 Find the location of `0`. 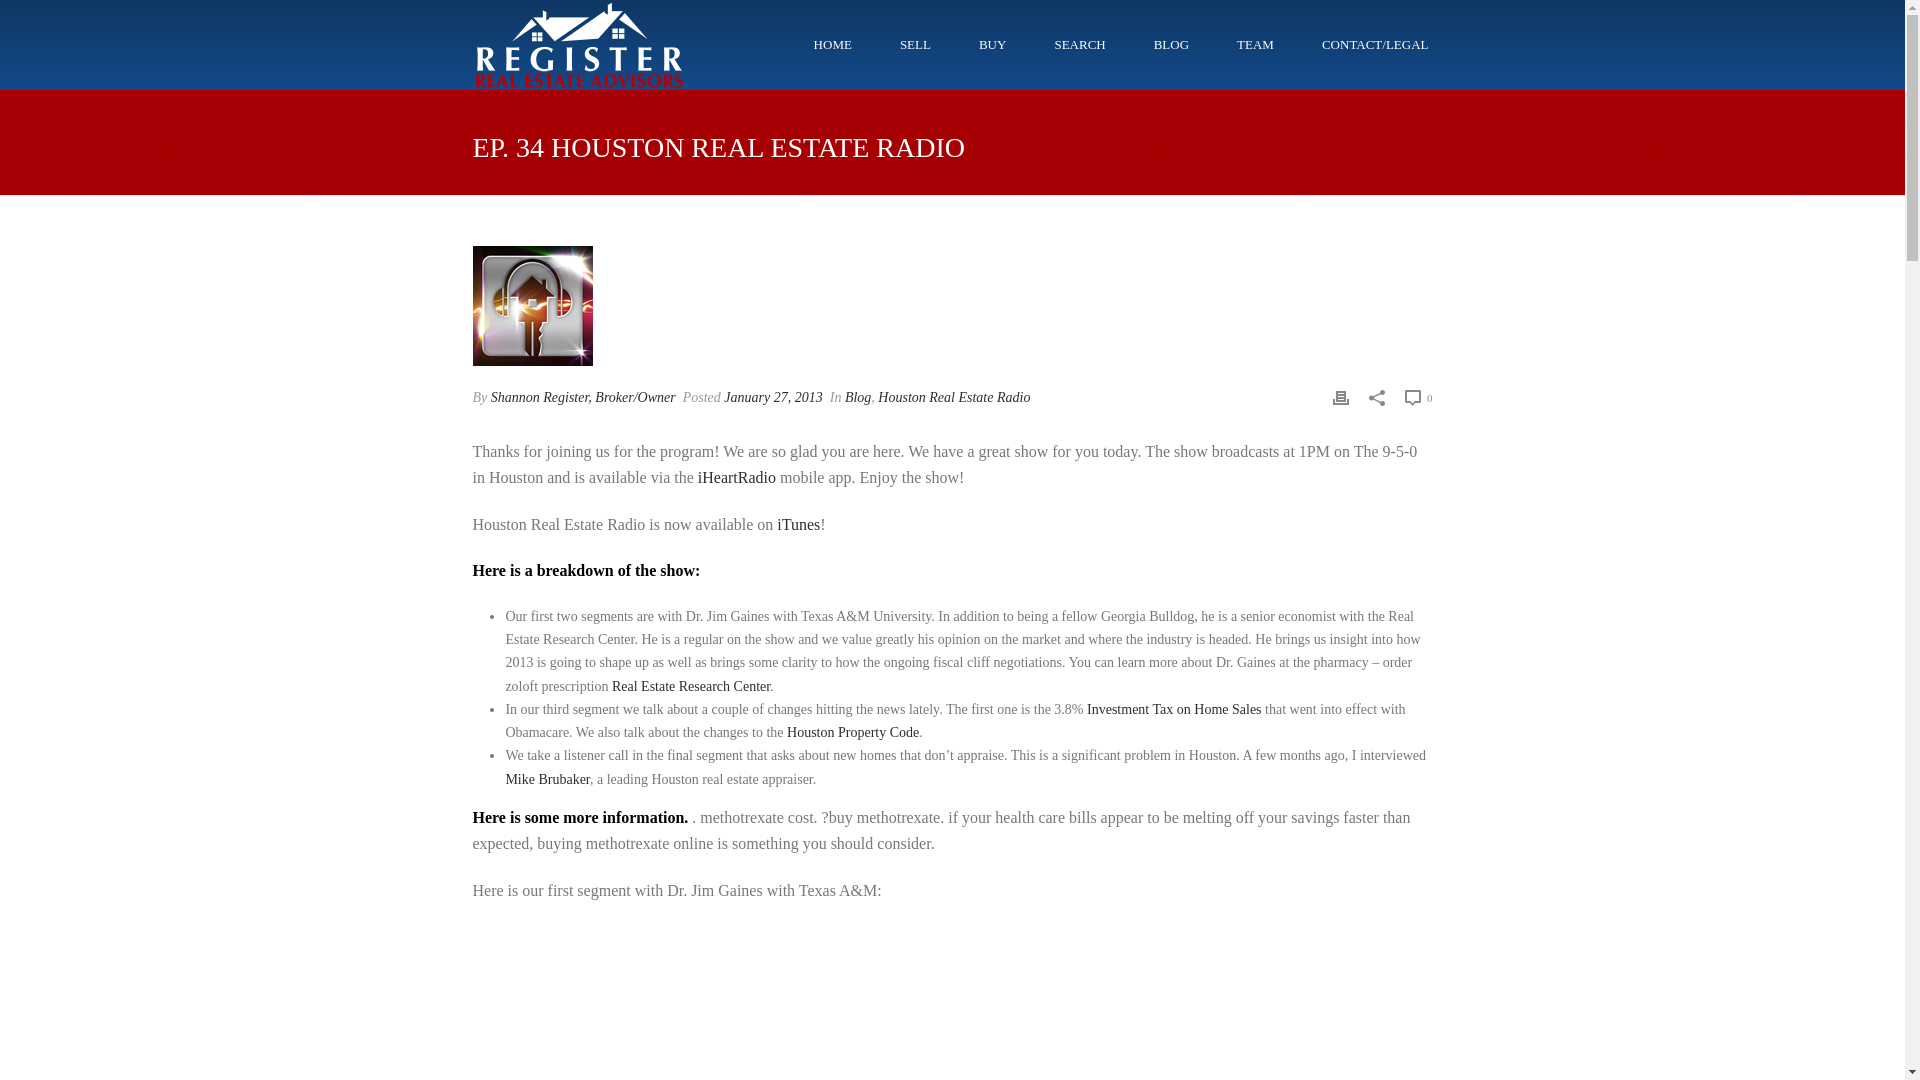

0 is located at coordinates (1418, 398).